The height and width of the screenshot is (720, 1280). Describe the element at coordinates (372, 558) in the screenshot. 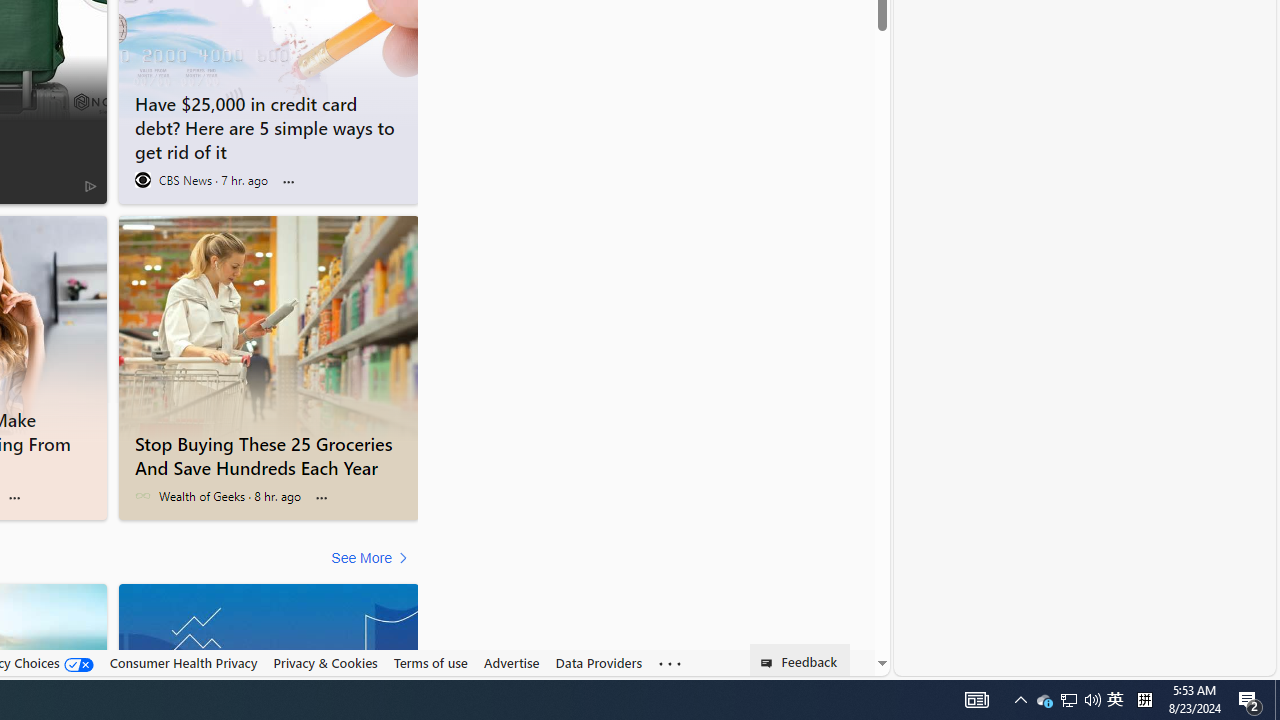

I see `See More` at that location.